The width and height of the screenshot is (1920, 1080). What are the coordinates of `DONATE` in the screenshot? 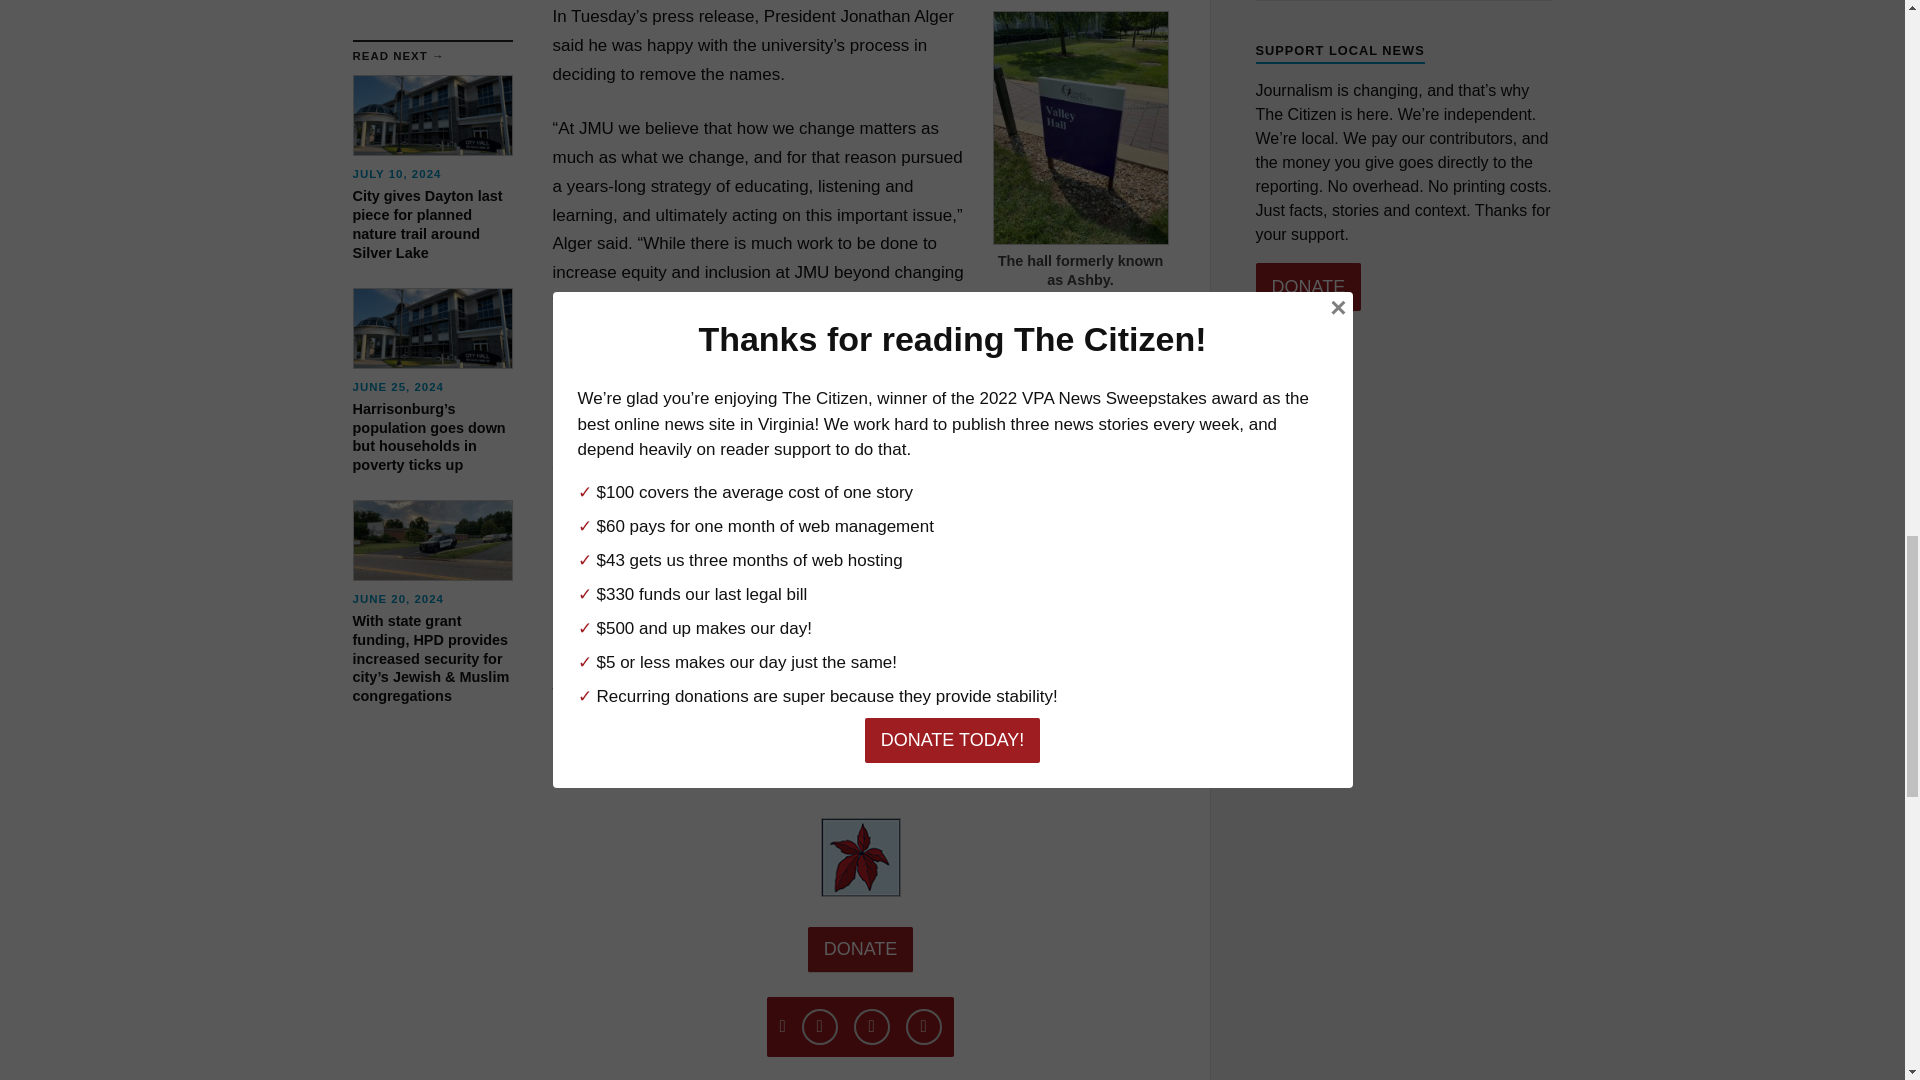 It's located at (860, 950).